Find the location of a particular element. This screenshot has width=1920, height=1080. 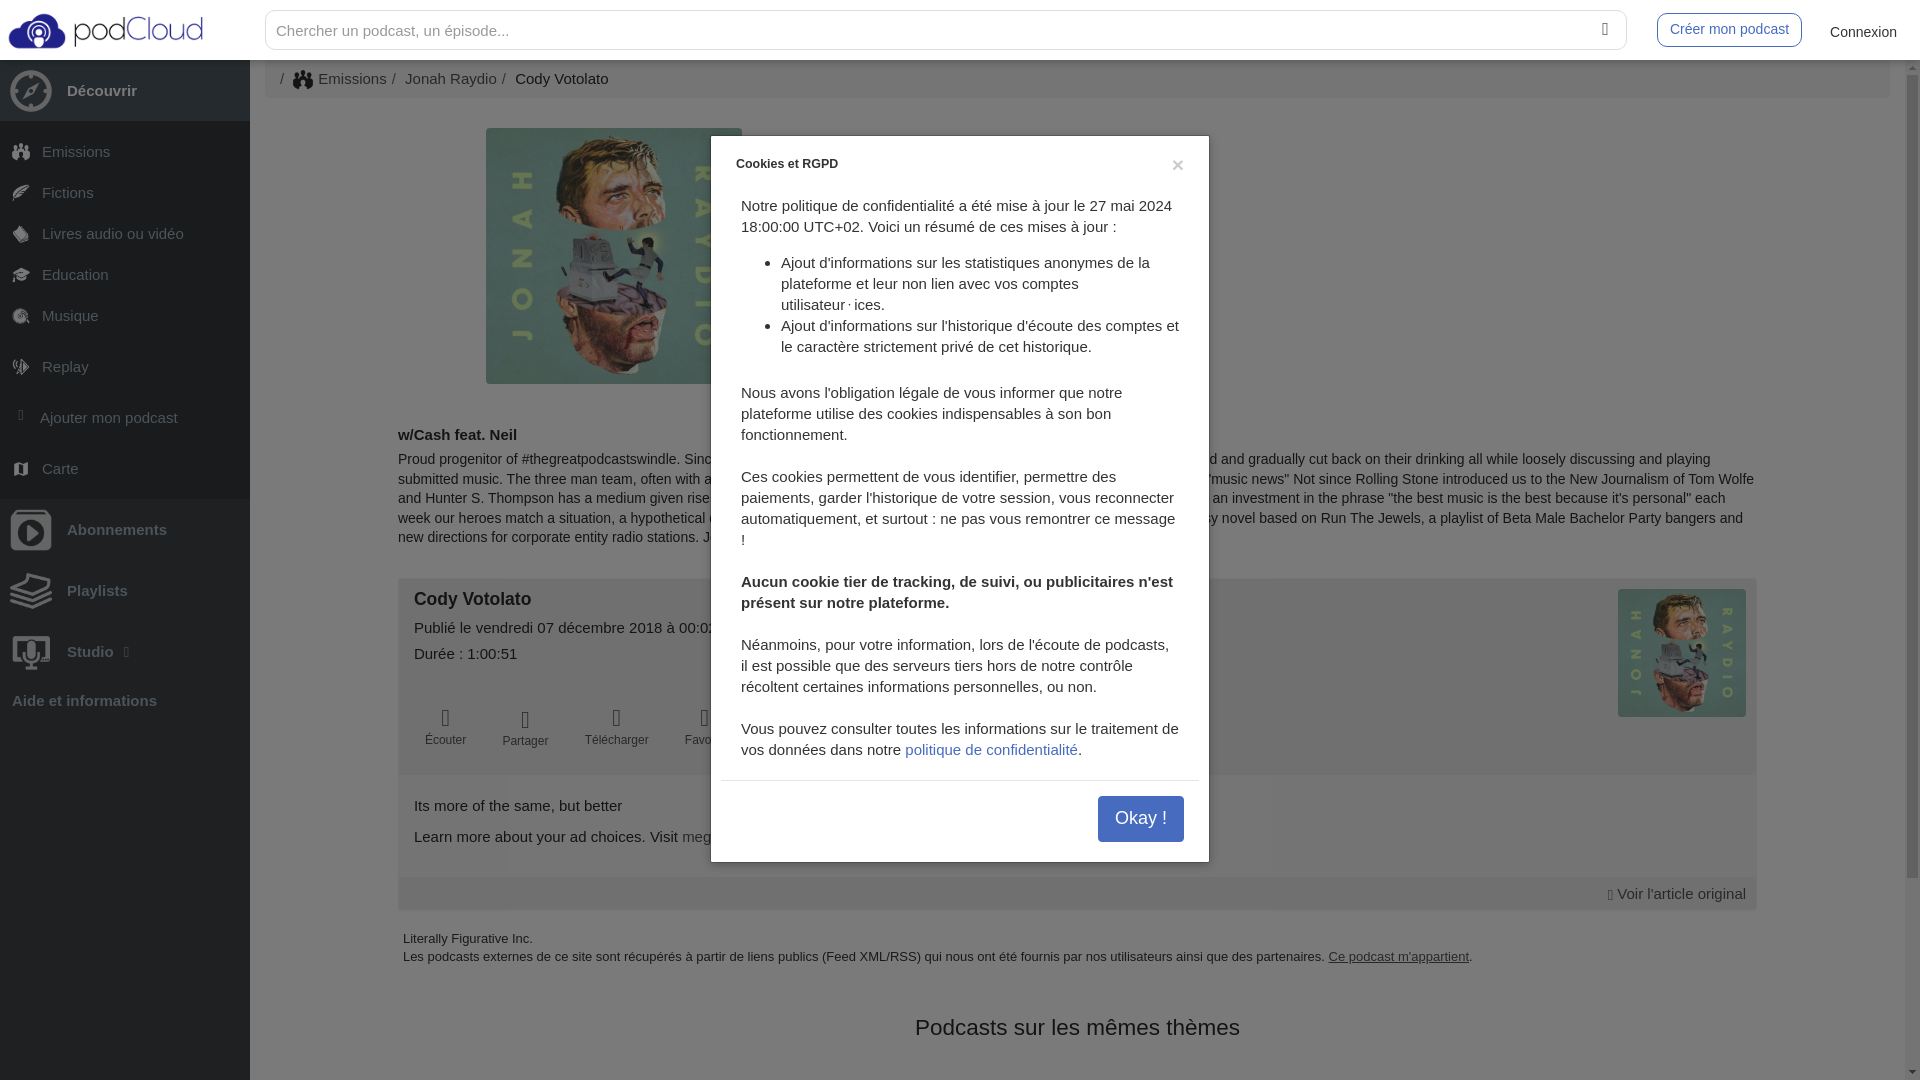

Musique is located at coordinates (124, 314).